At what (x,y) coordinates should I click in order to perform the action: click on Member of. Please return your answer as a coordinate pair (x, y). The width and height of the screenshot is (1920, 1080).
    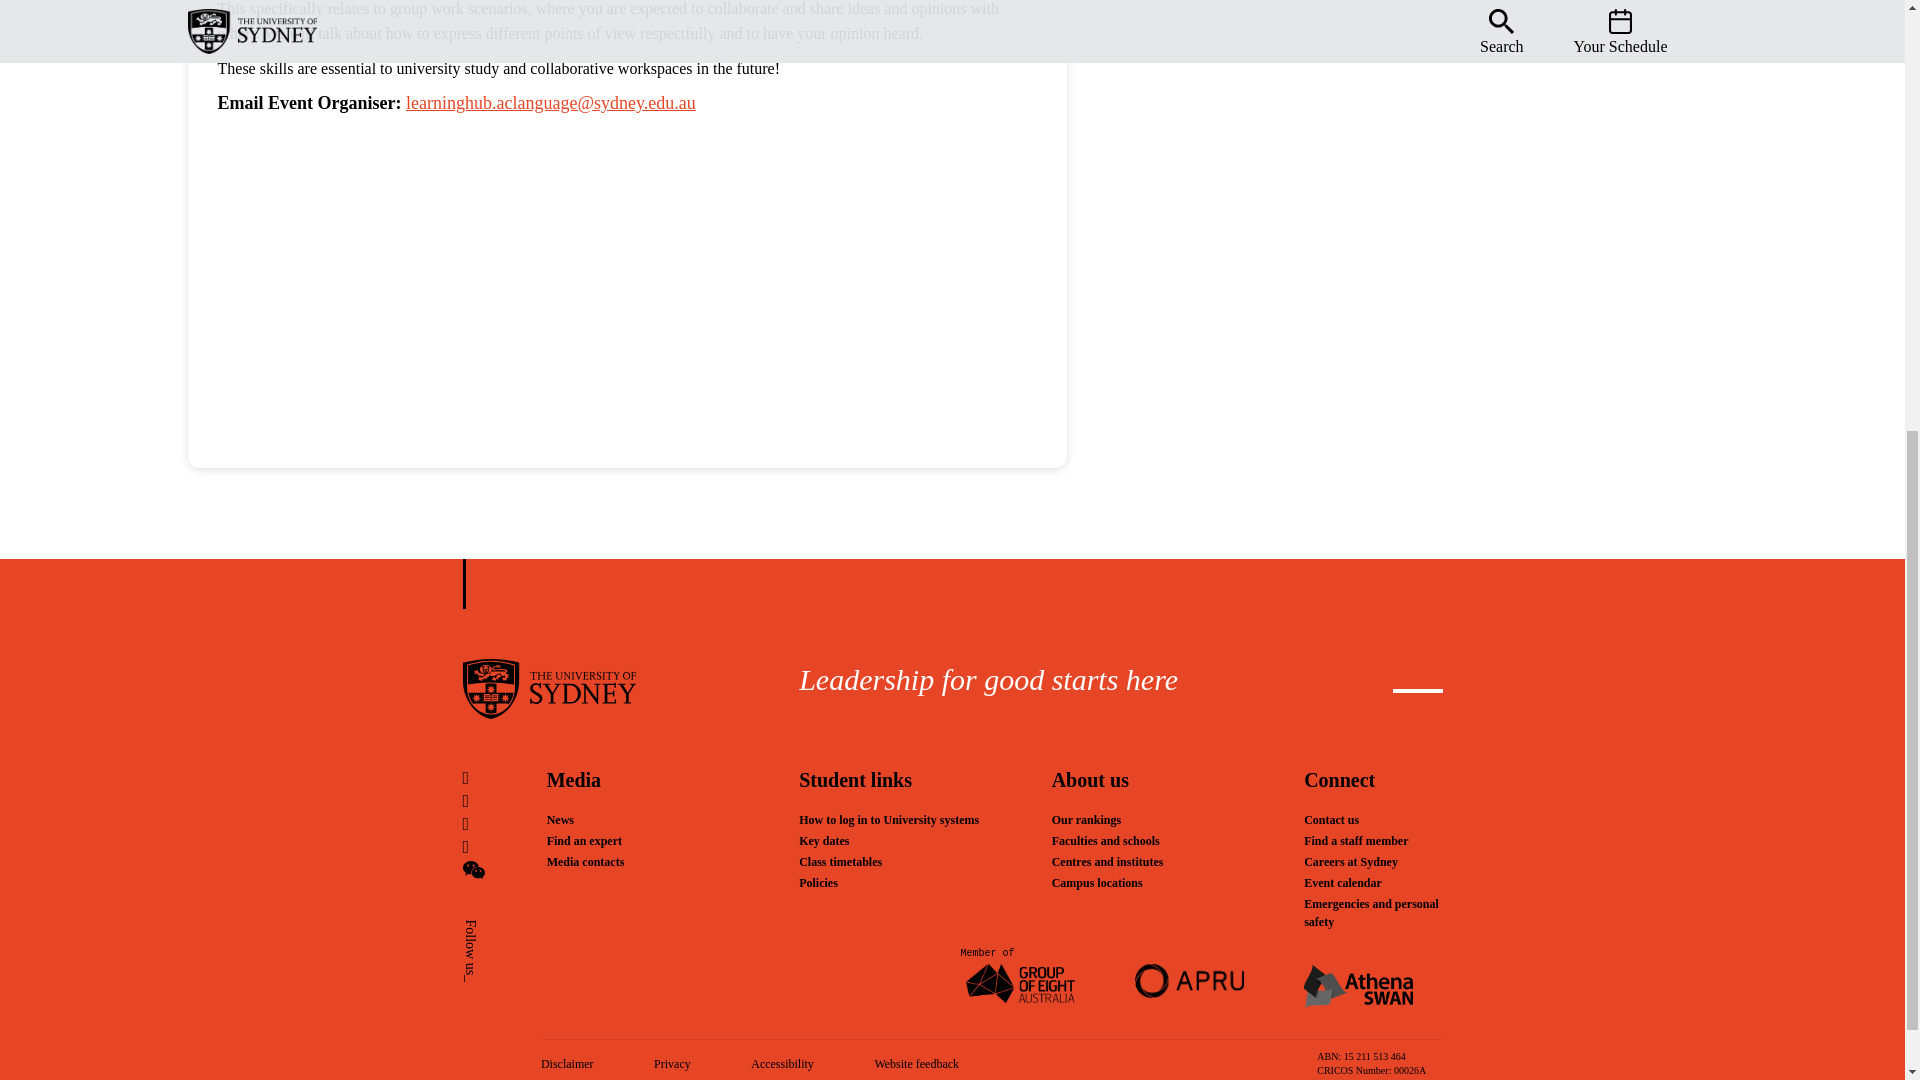
    Looking at the image, I should click on (1020, 986).